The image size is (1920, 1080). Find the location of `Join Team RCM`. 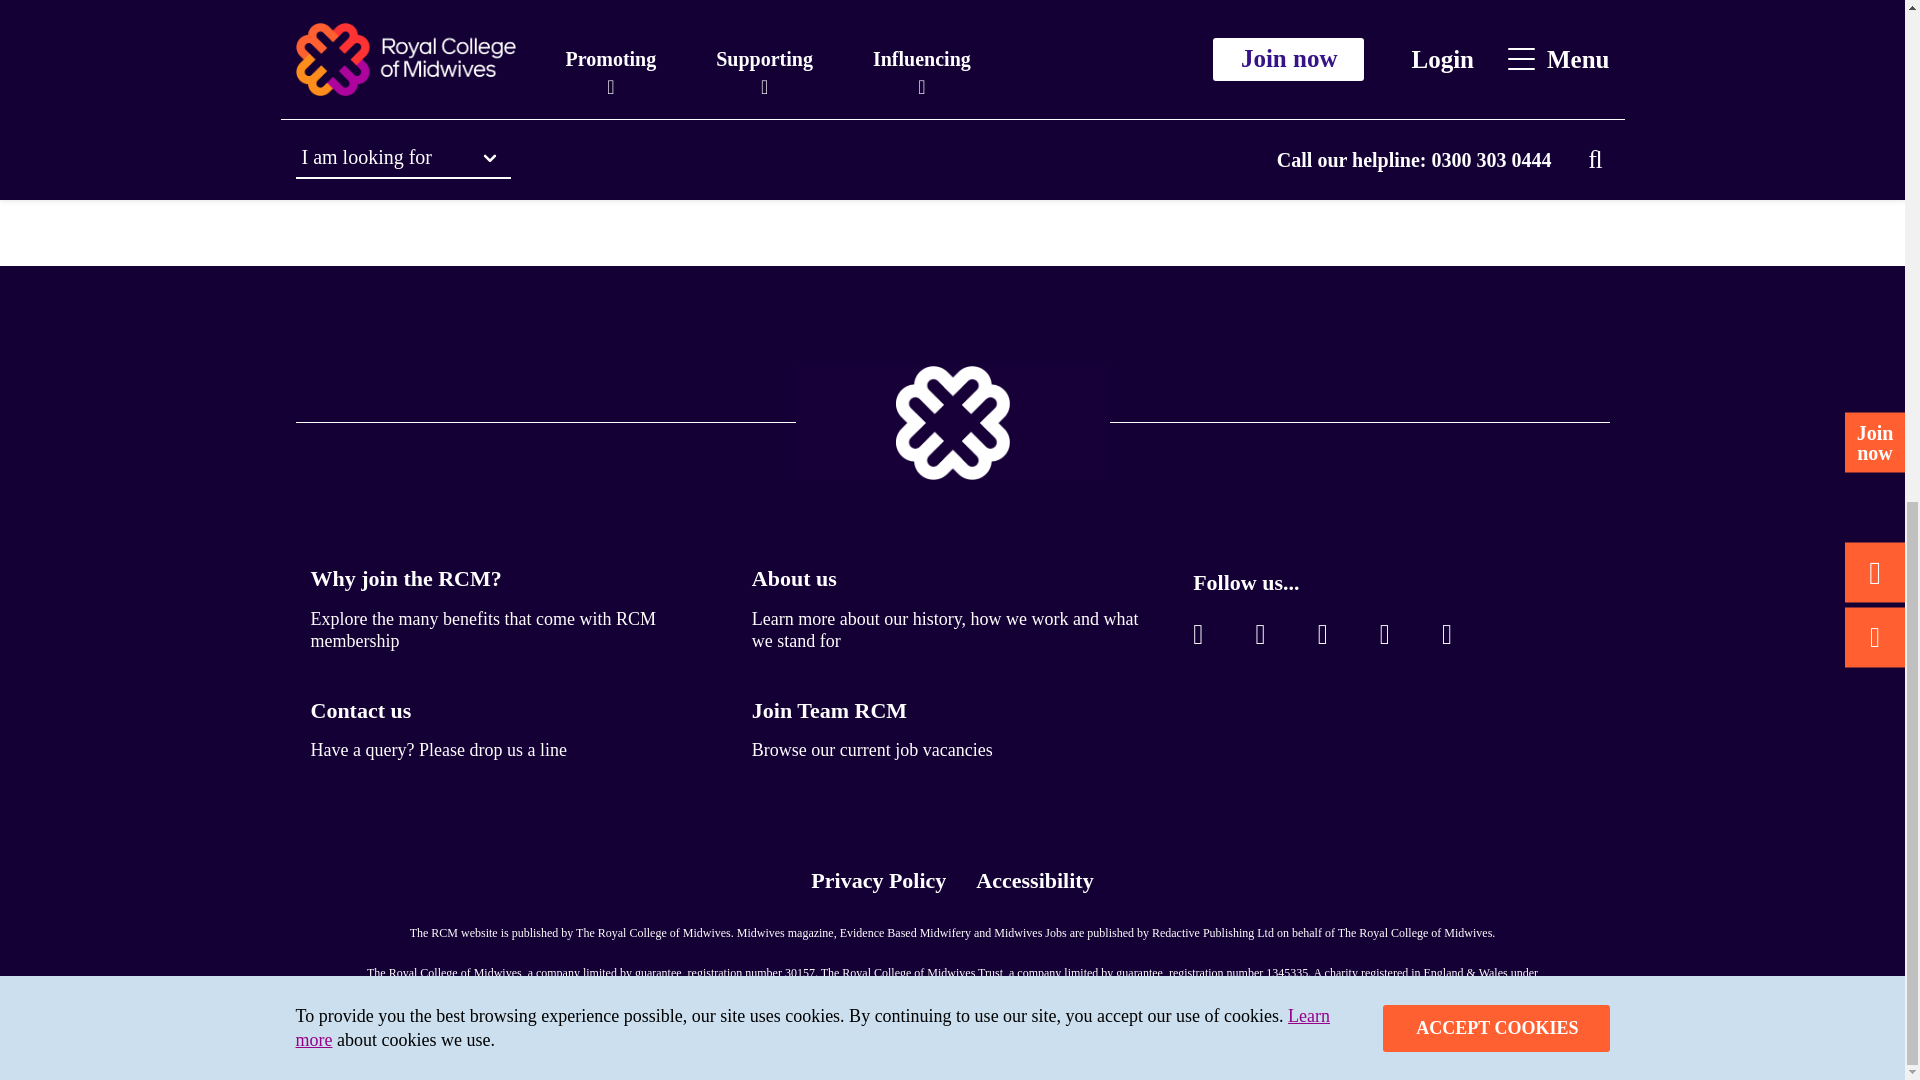

Join Team RCM is located at coordinates (829, 710).